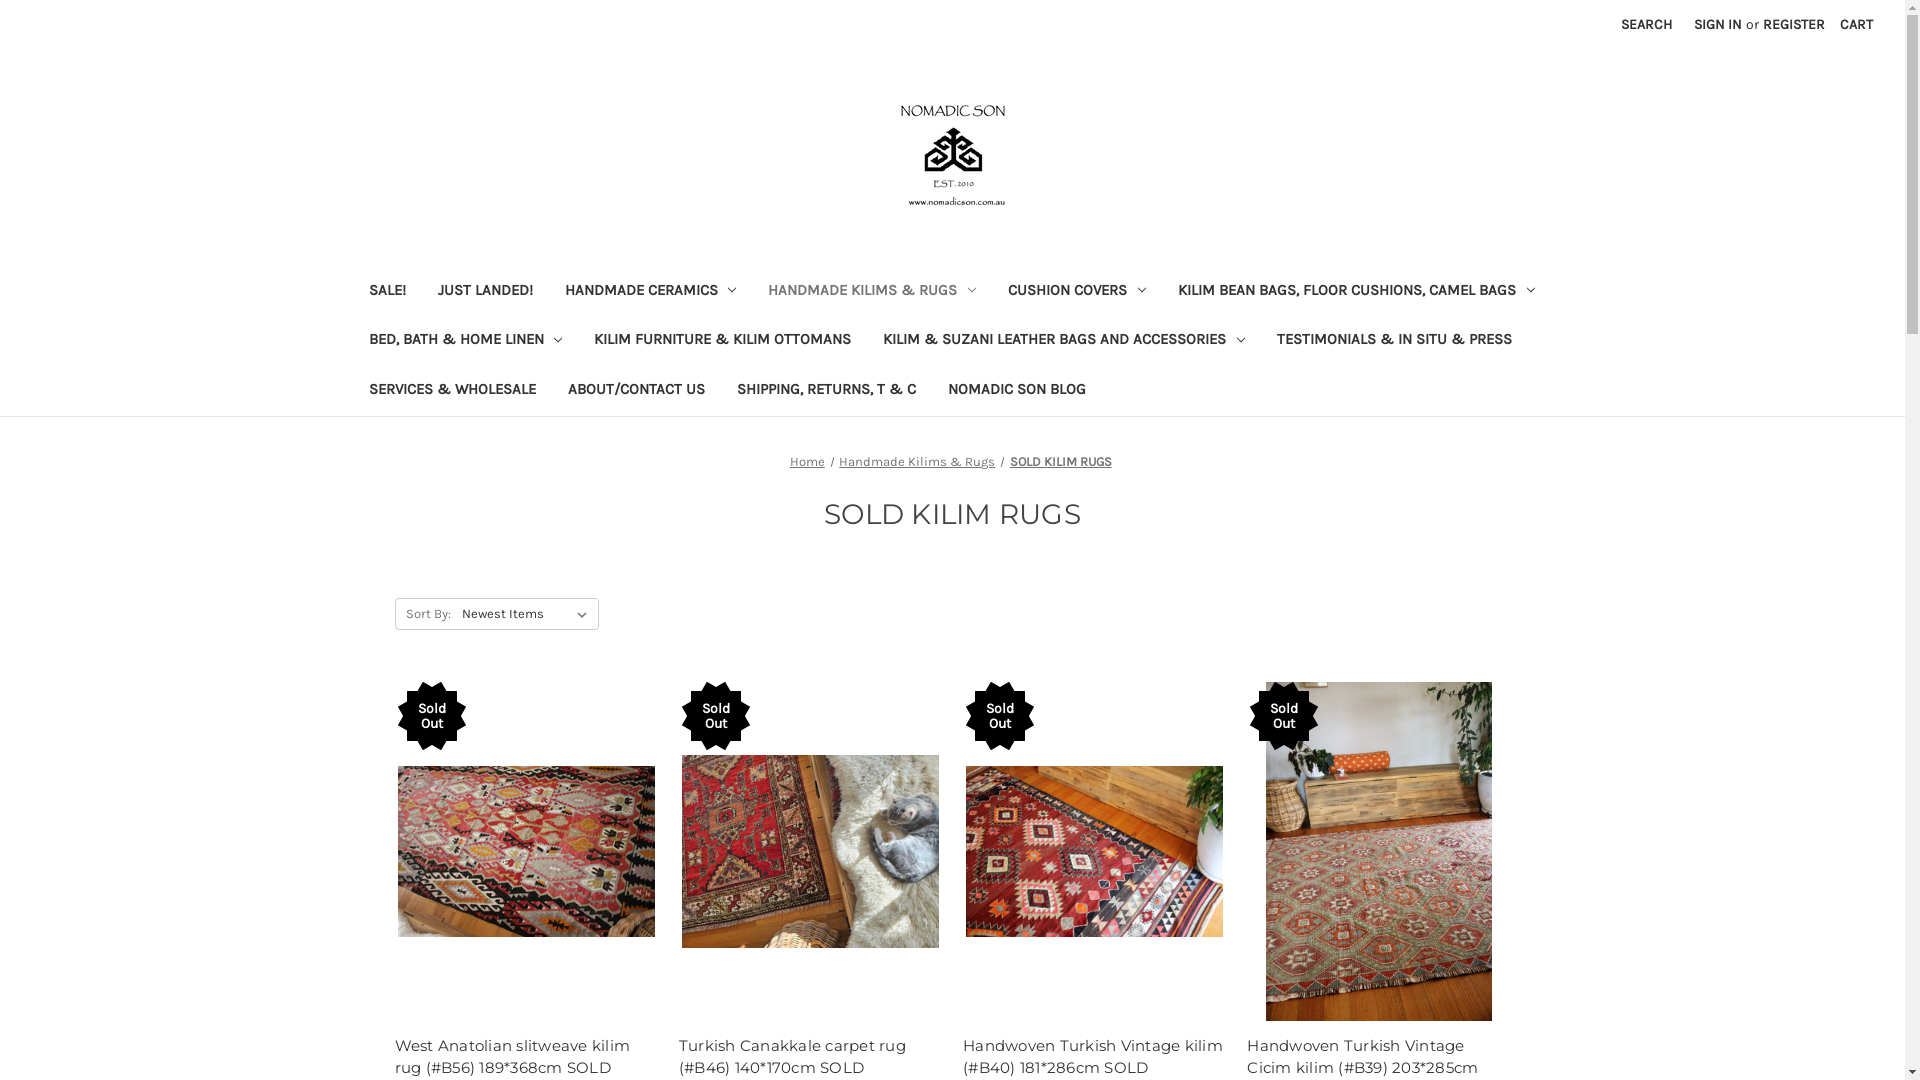 Image resolution: width=1920 pixels, height=1080 pixels. Describe the element at coordinates (826, 392) in the screenshot. I see `SHIPPING, RETURNS, T & C` at that location.